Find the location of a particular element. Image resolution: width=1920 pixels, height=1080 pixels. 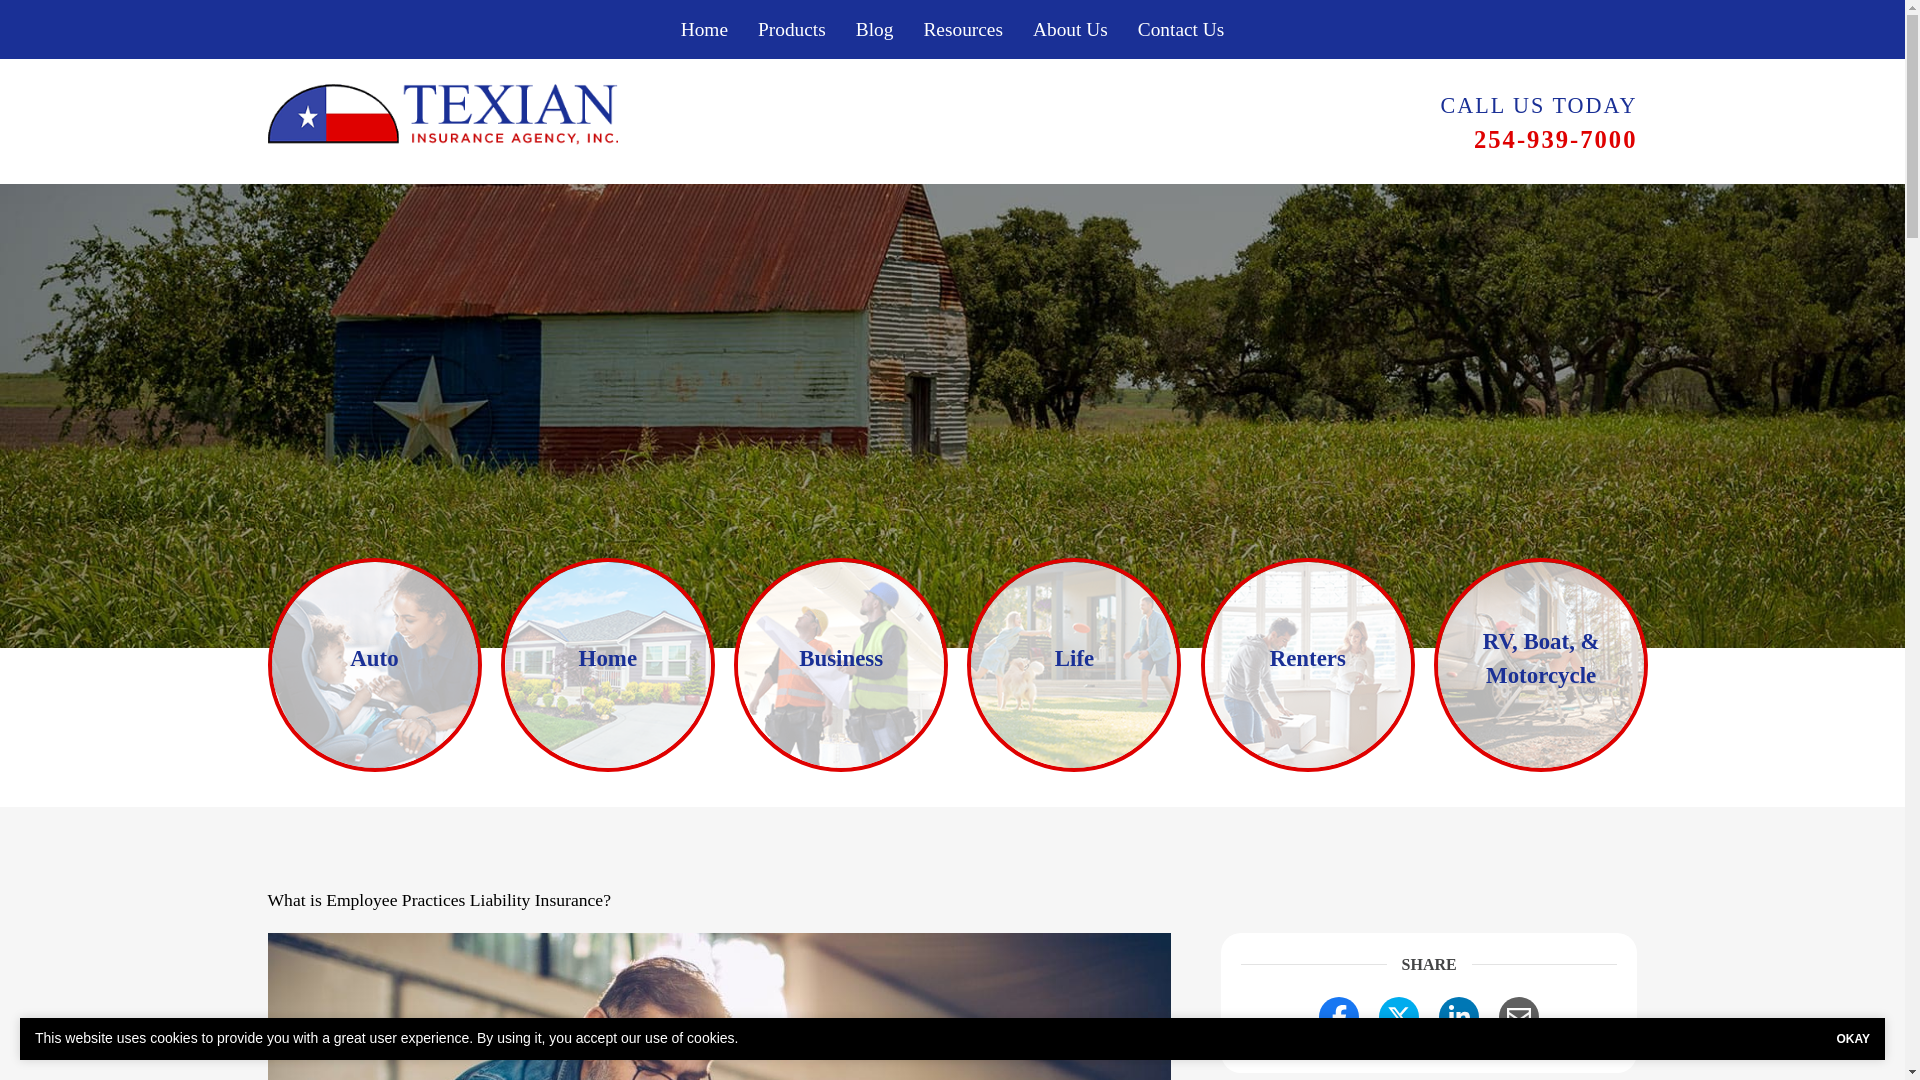

Resources is located at coordinates (962, 30).